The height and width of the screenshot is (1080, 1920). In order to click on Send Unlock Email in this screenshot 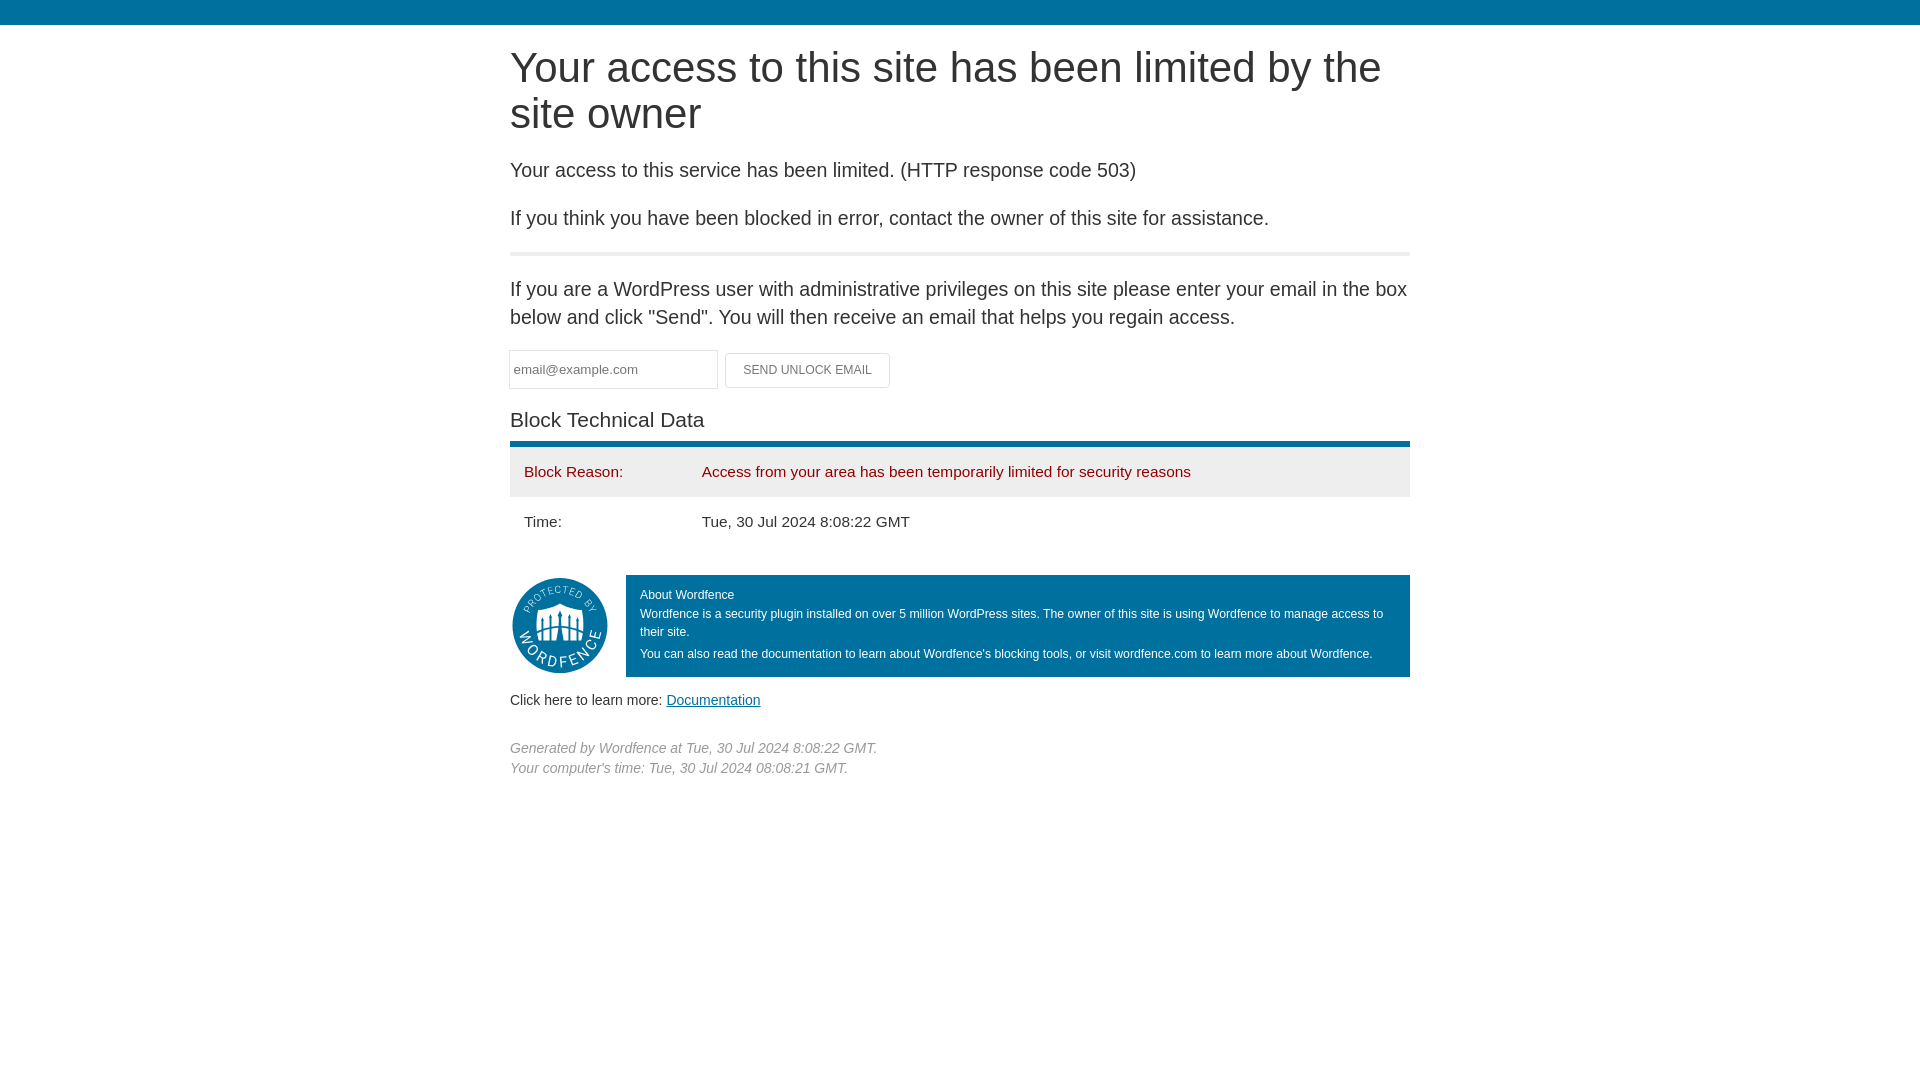, I will do `click(808, 370)`.